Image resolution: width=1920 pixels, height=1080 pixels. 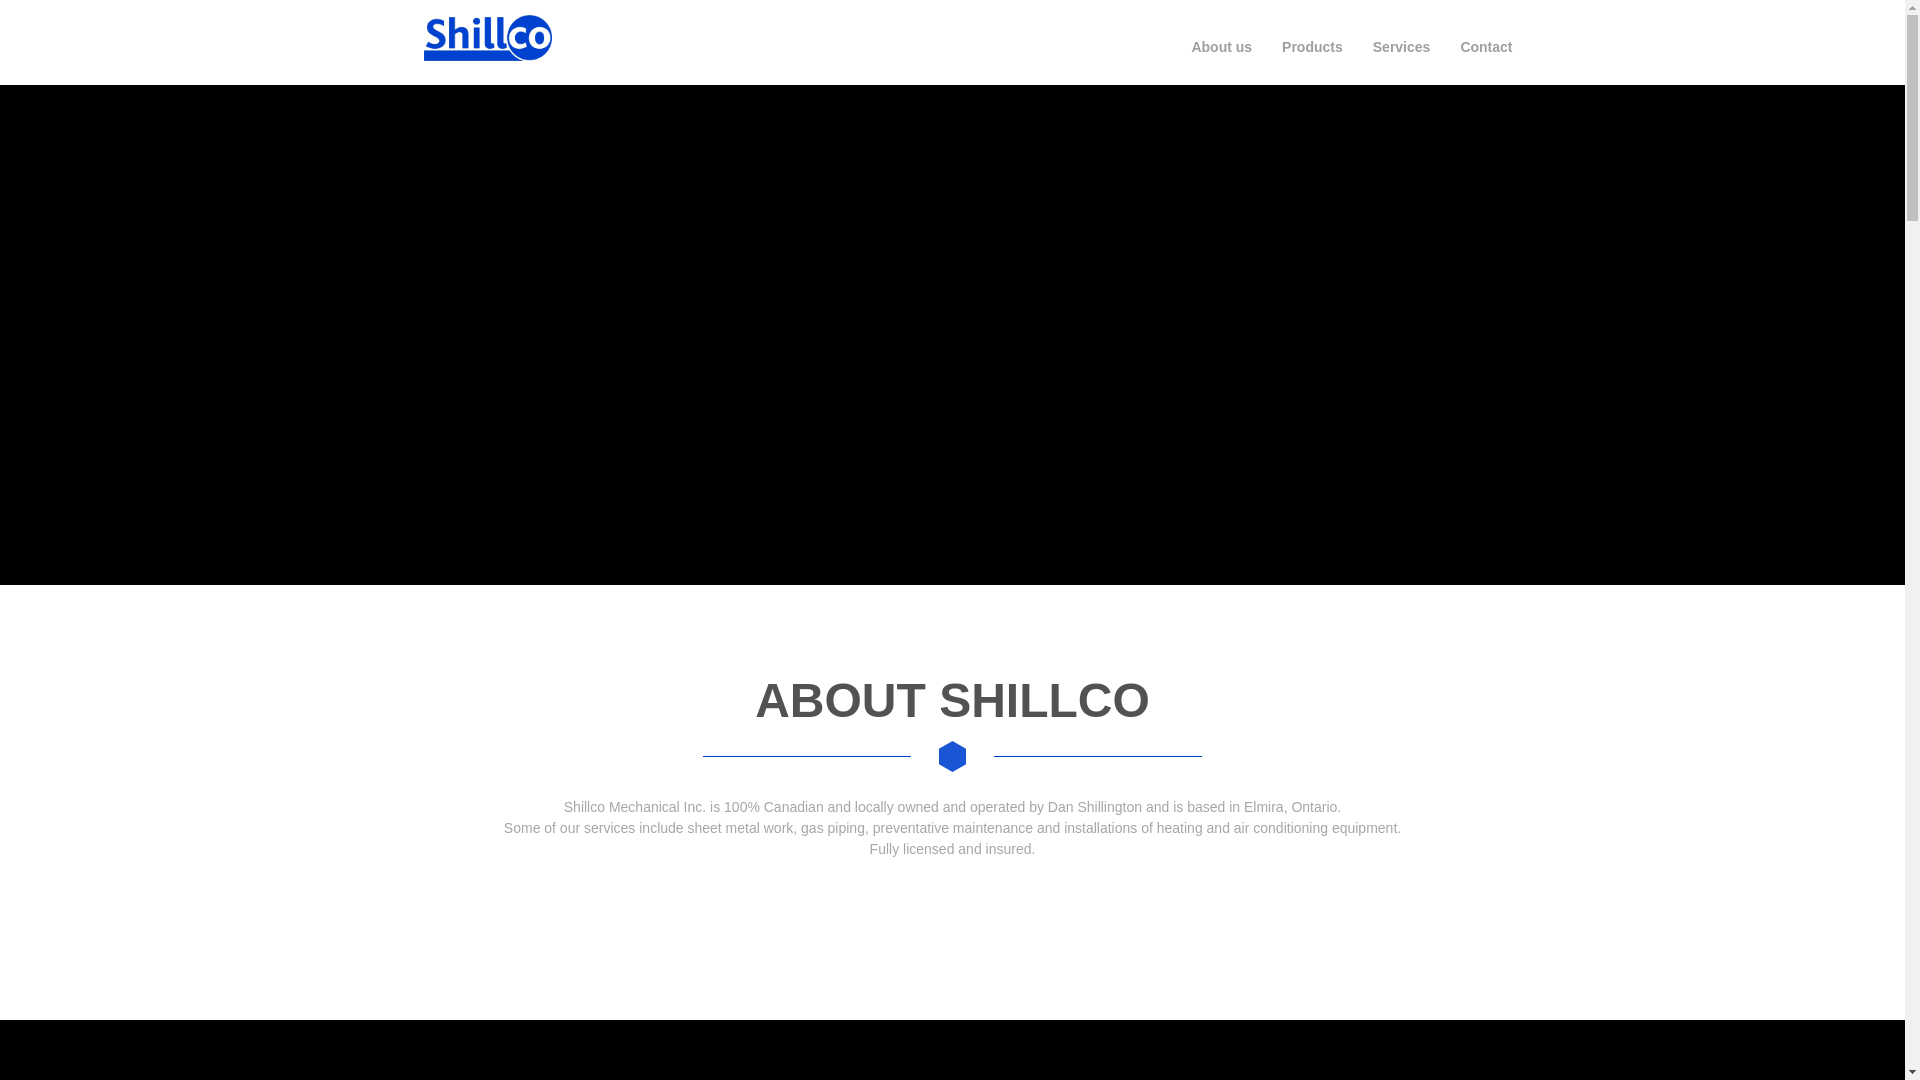 What do you see at coordinates (1312, 46) in the screenshot?
I see `Products` at bounding box center [1312, 46].